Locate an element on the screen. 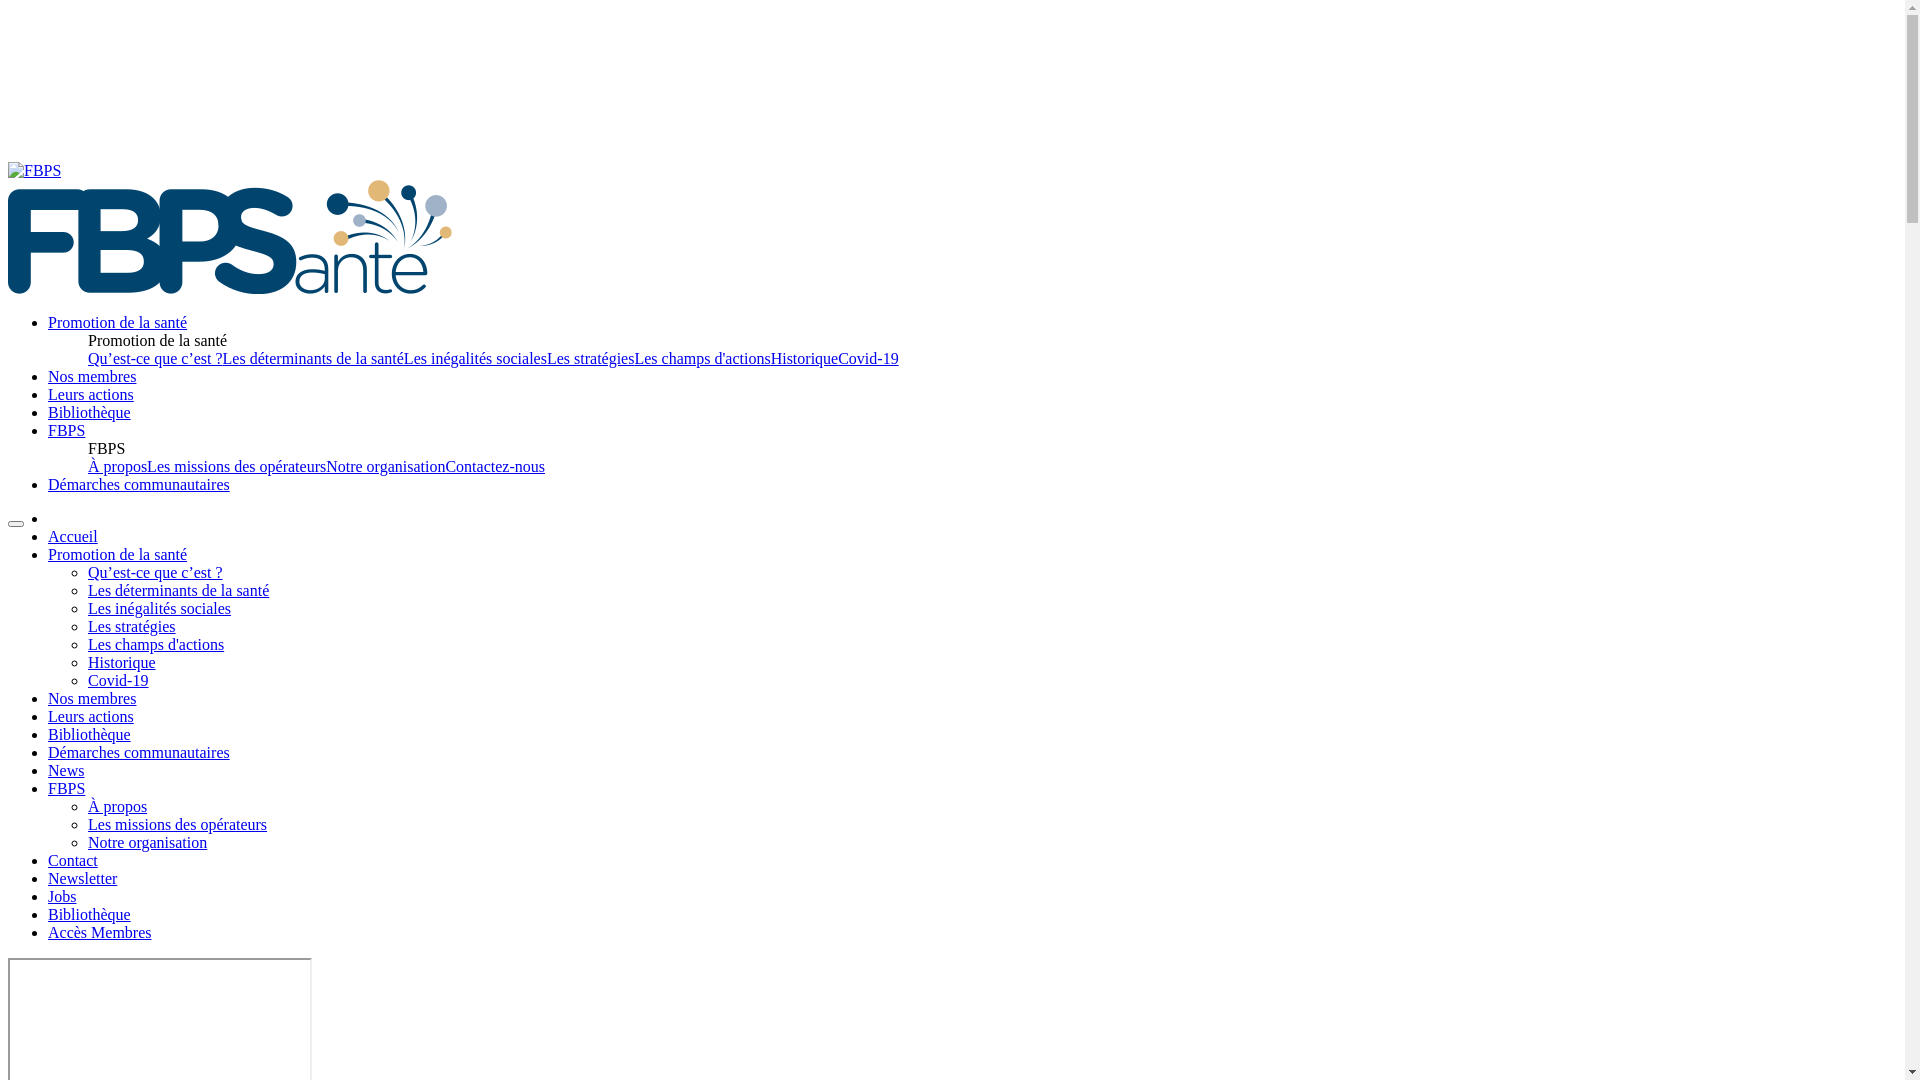 The height and width of the screenshot is (1080, 1920). Covid-19 is located at coordinates (118, 680).